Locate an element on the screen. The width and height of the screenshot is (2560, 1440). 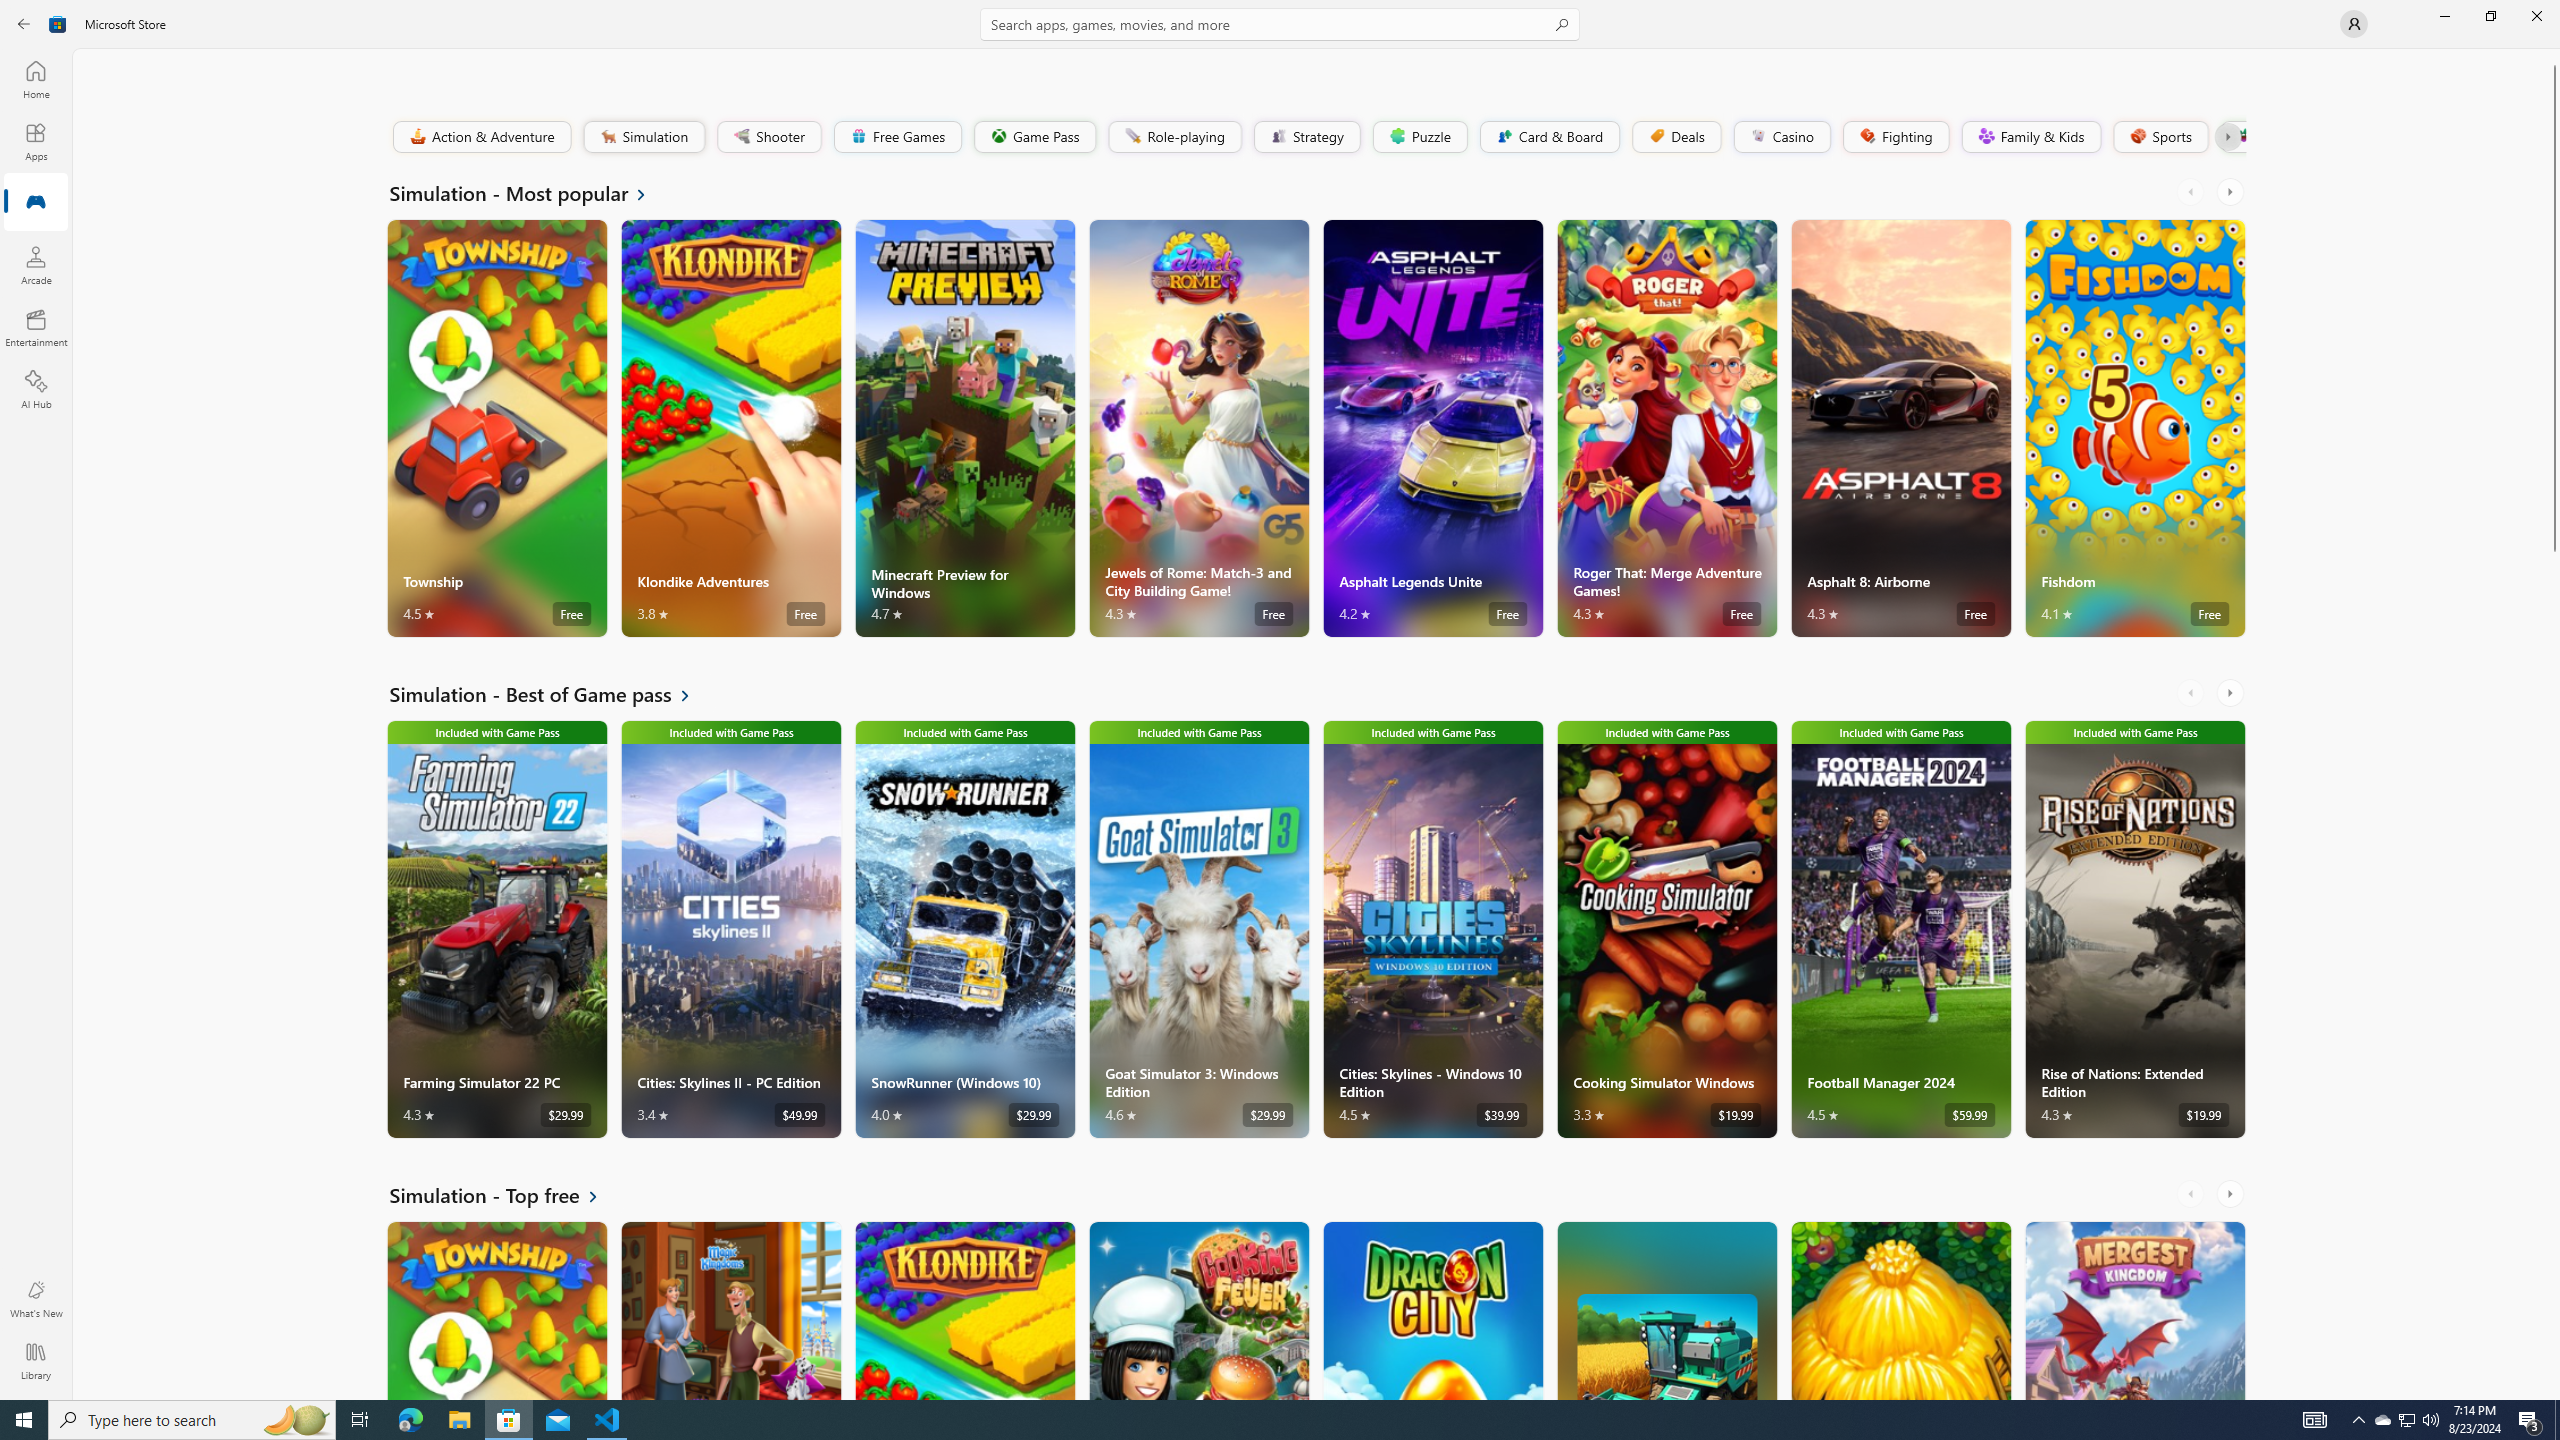
Search is located at coordinates (1280, 24).